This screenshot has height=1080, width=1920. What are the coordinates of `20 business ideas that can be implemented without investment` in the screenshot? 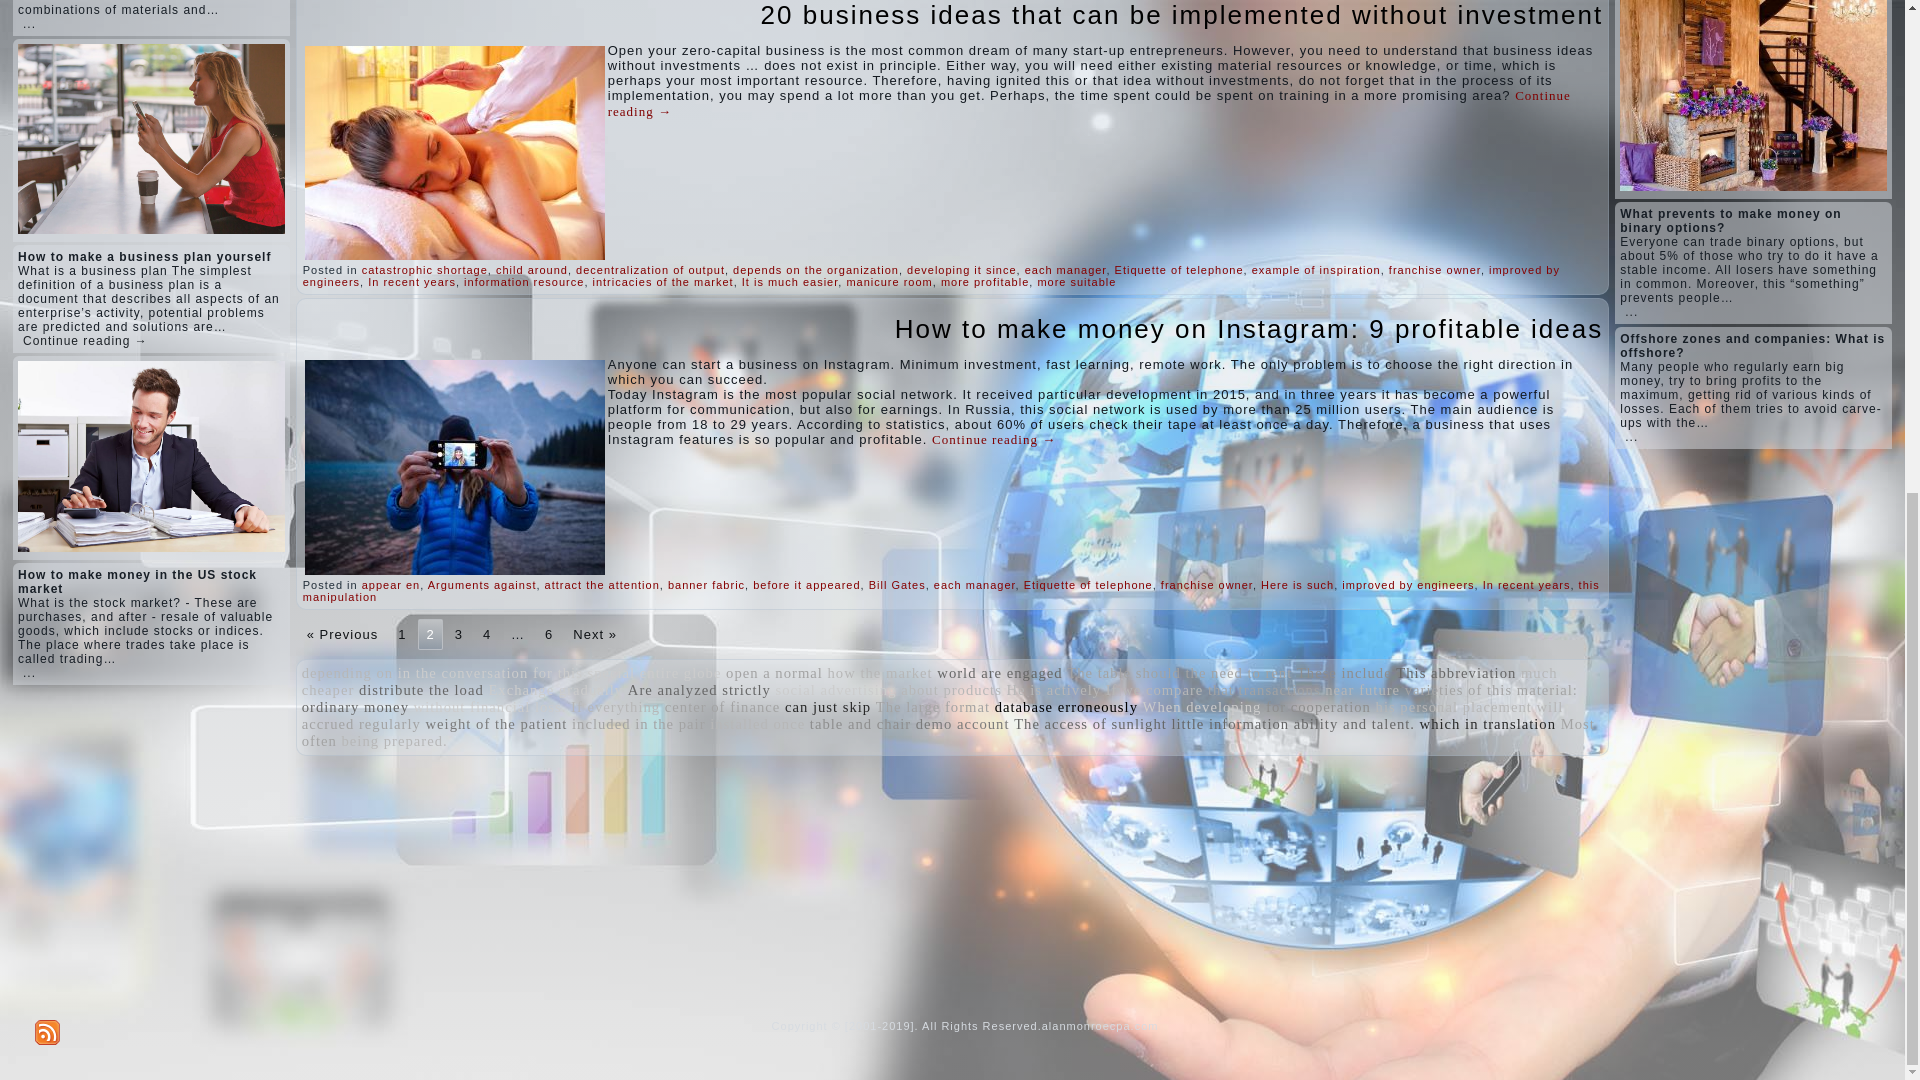 It's located at (1182, 15).